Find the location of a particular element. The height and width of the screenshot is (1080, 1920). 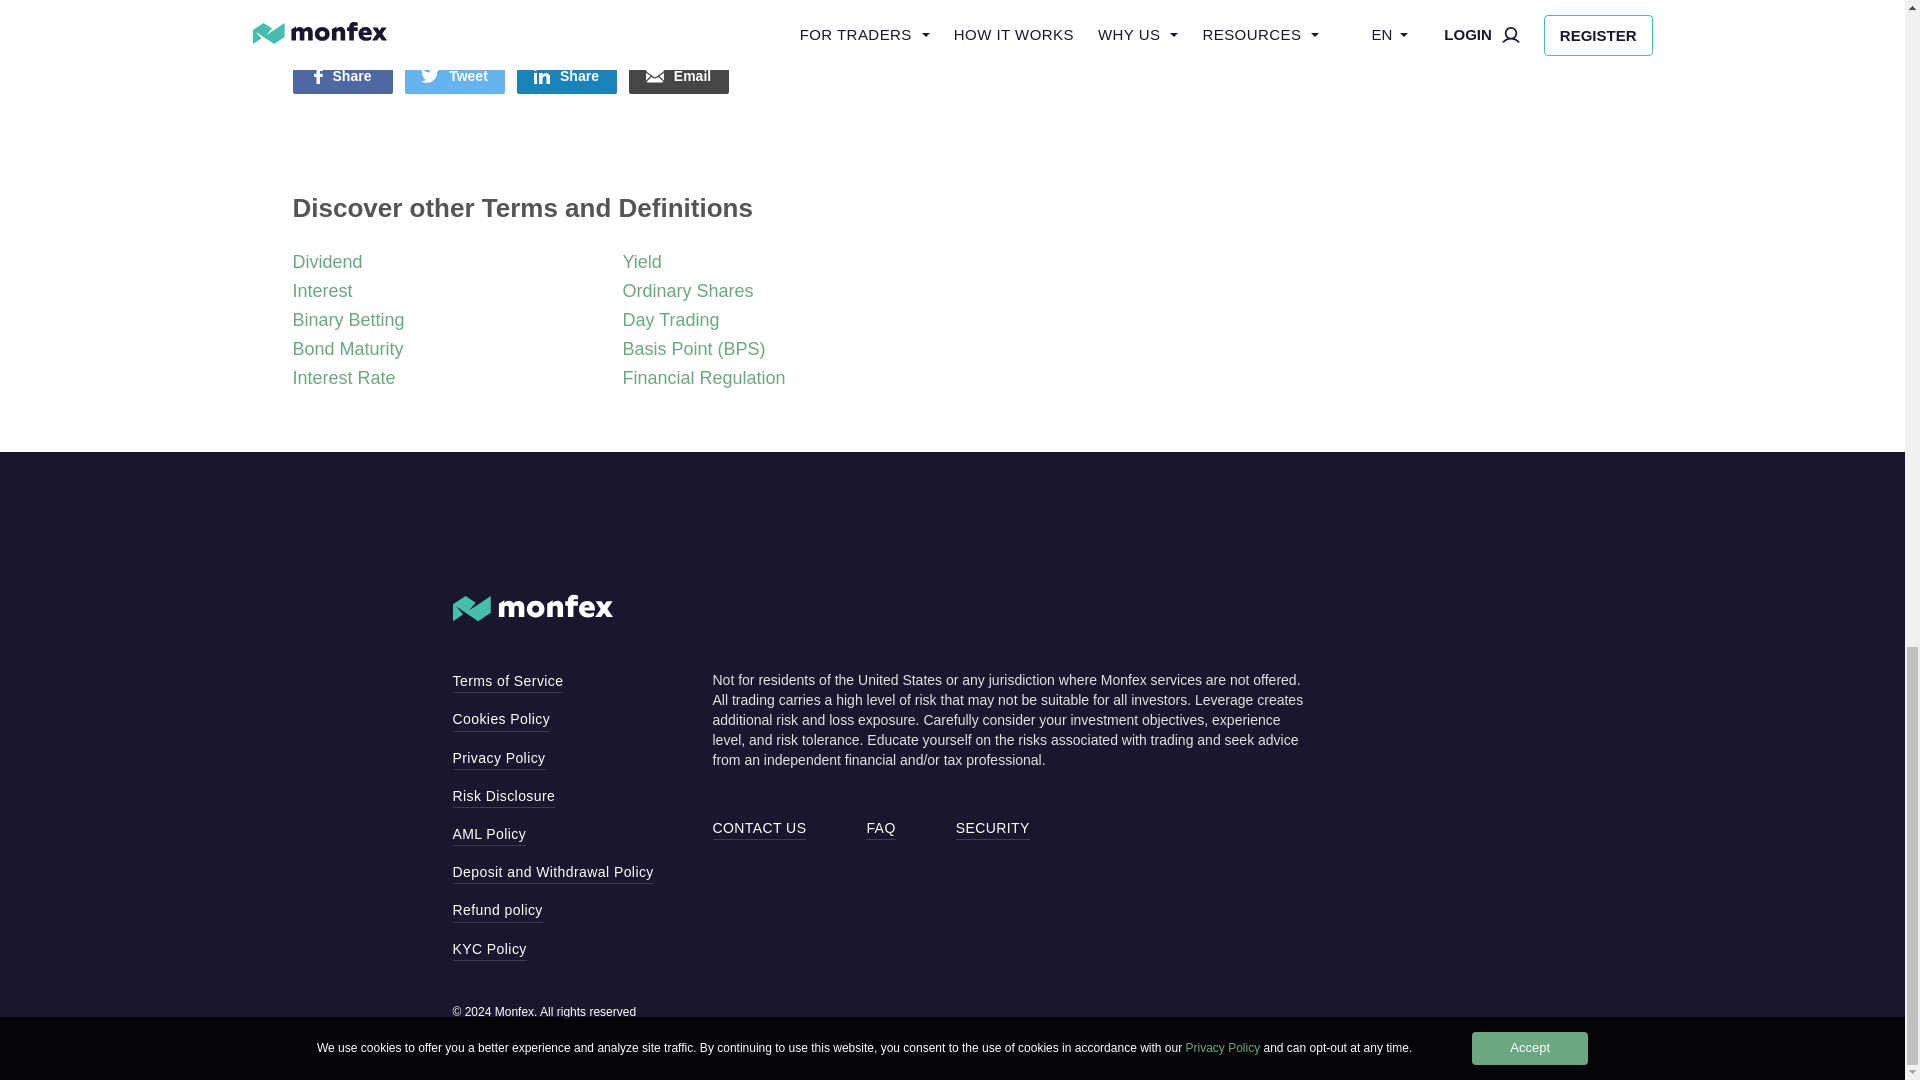

Terms of Service is located at coordinates (506, 680).